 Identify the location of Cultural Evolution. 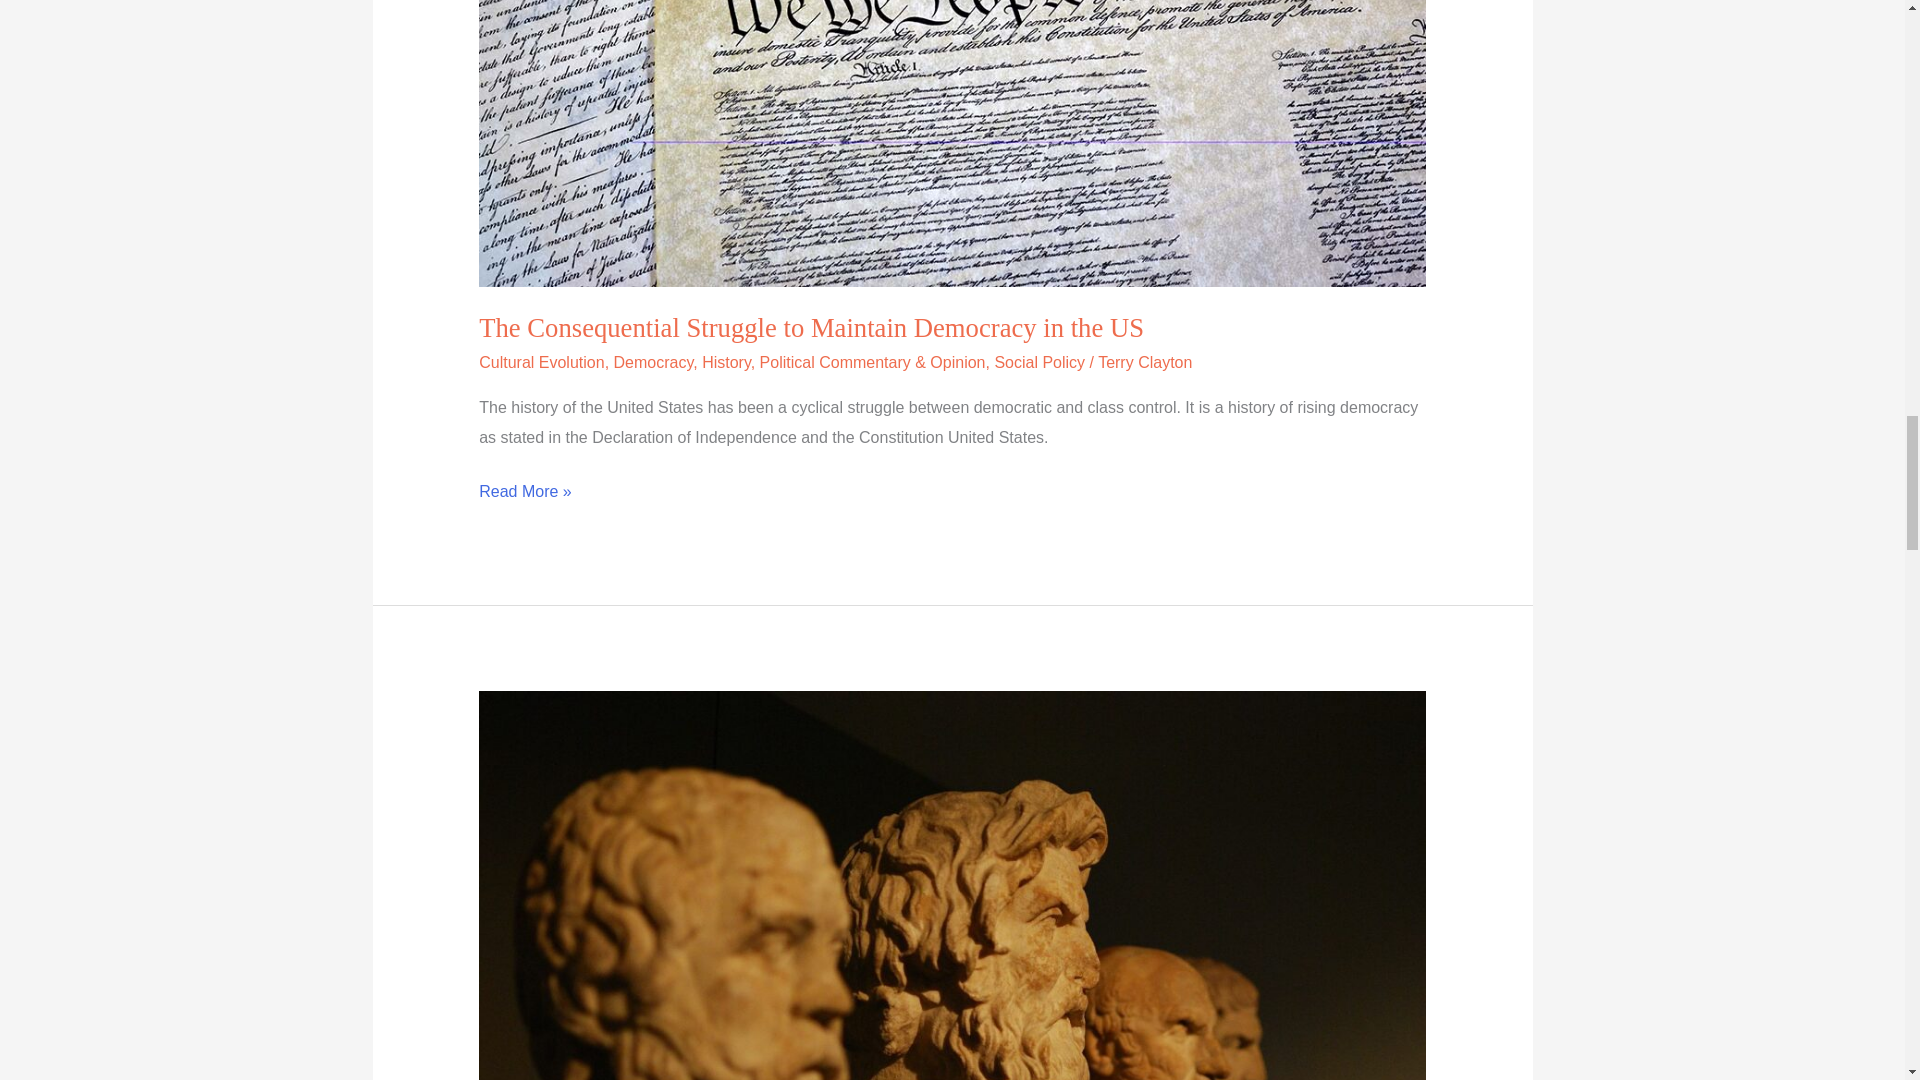
(541, 362).